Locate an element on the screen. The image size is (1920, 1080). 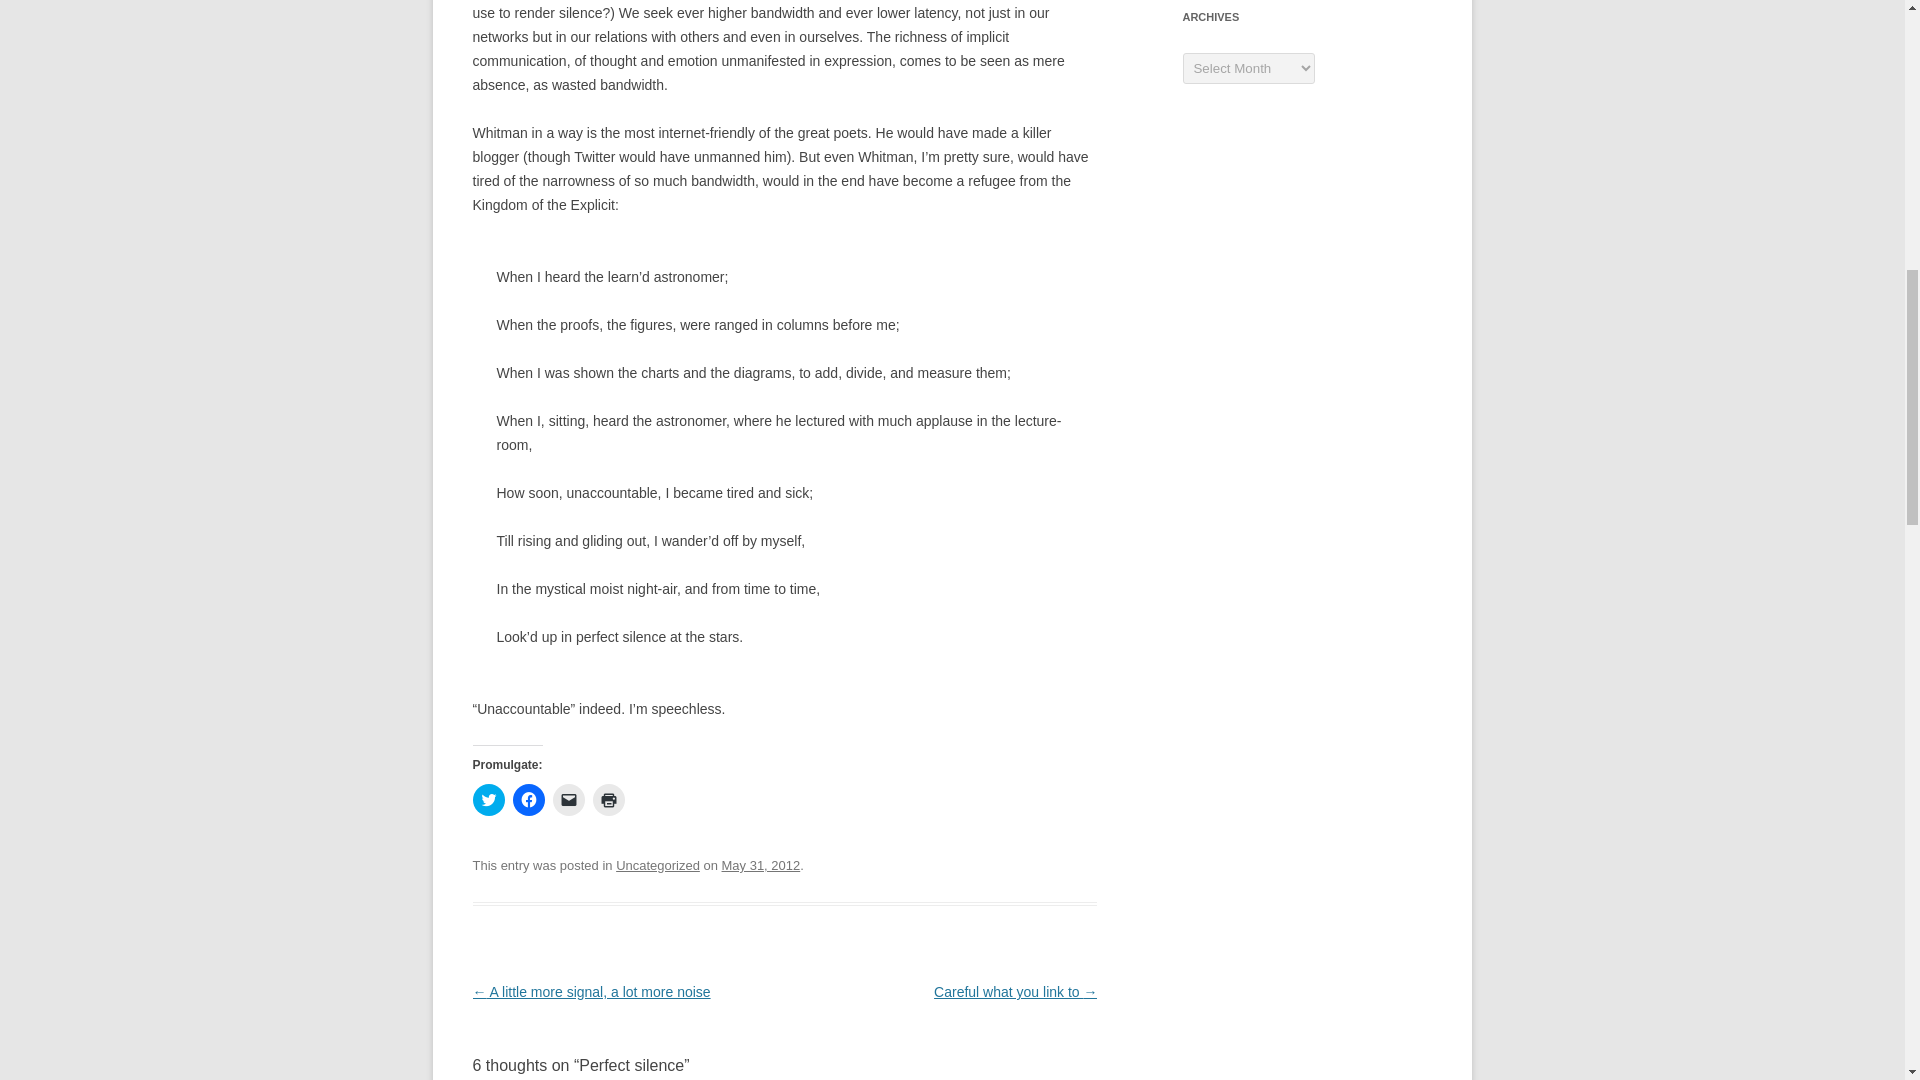
Click to share on Twitter is located at coordinates (488, 800).